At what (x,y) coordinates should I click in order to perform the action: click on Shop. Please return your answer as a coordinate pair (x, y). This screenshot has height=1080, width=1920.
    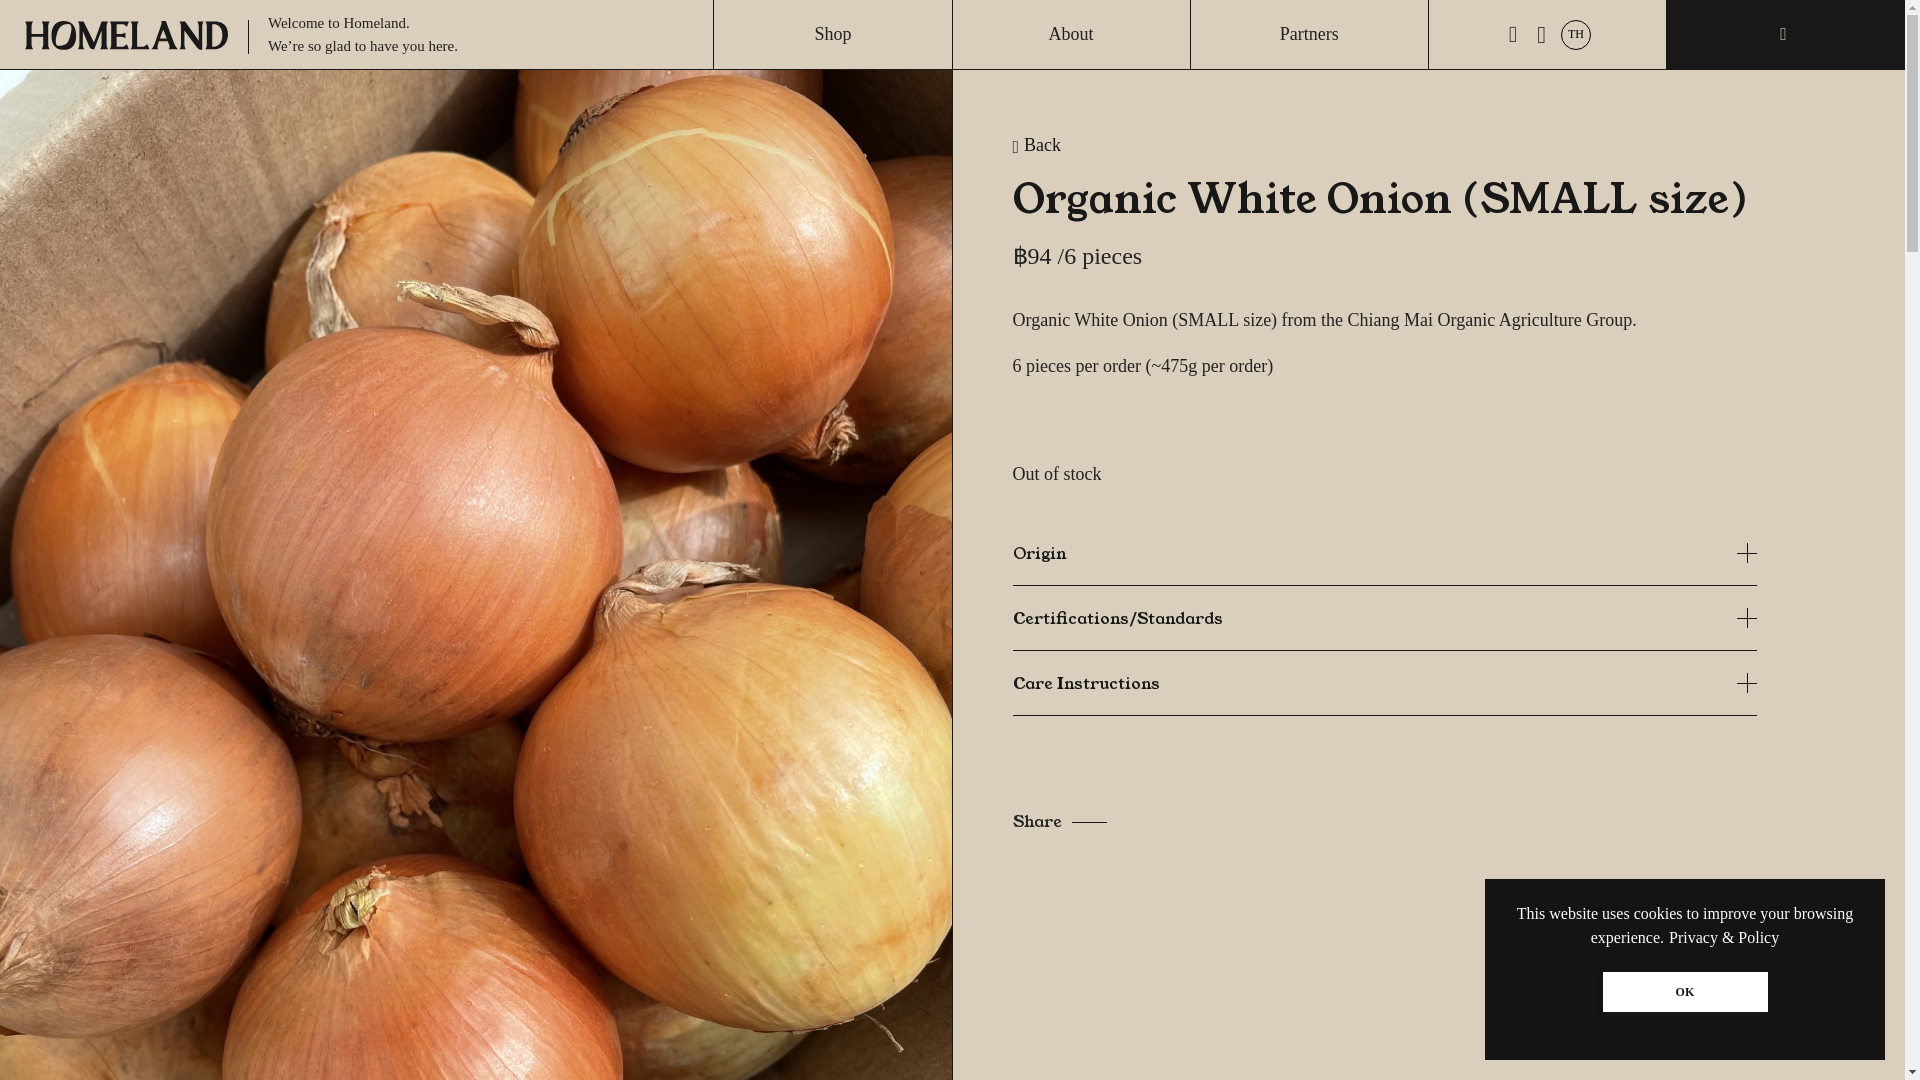
    Looking at the image, I should click on (832, 34).